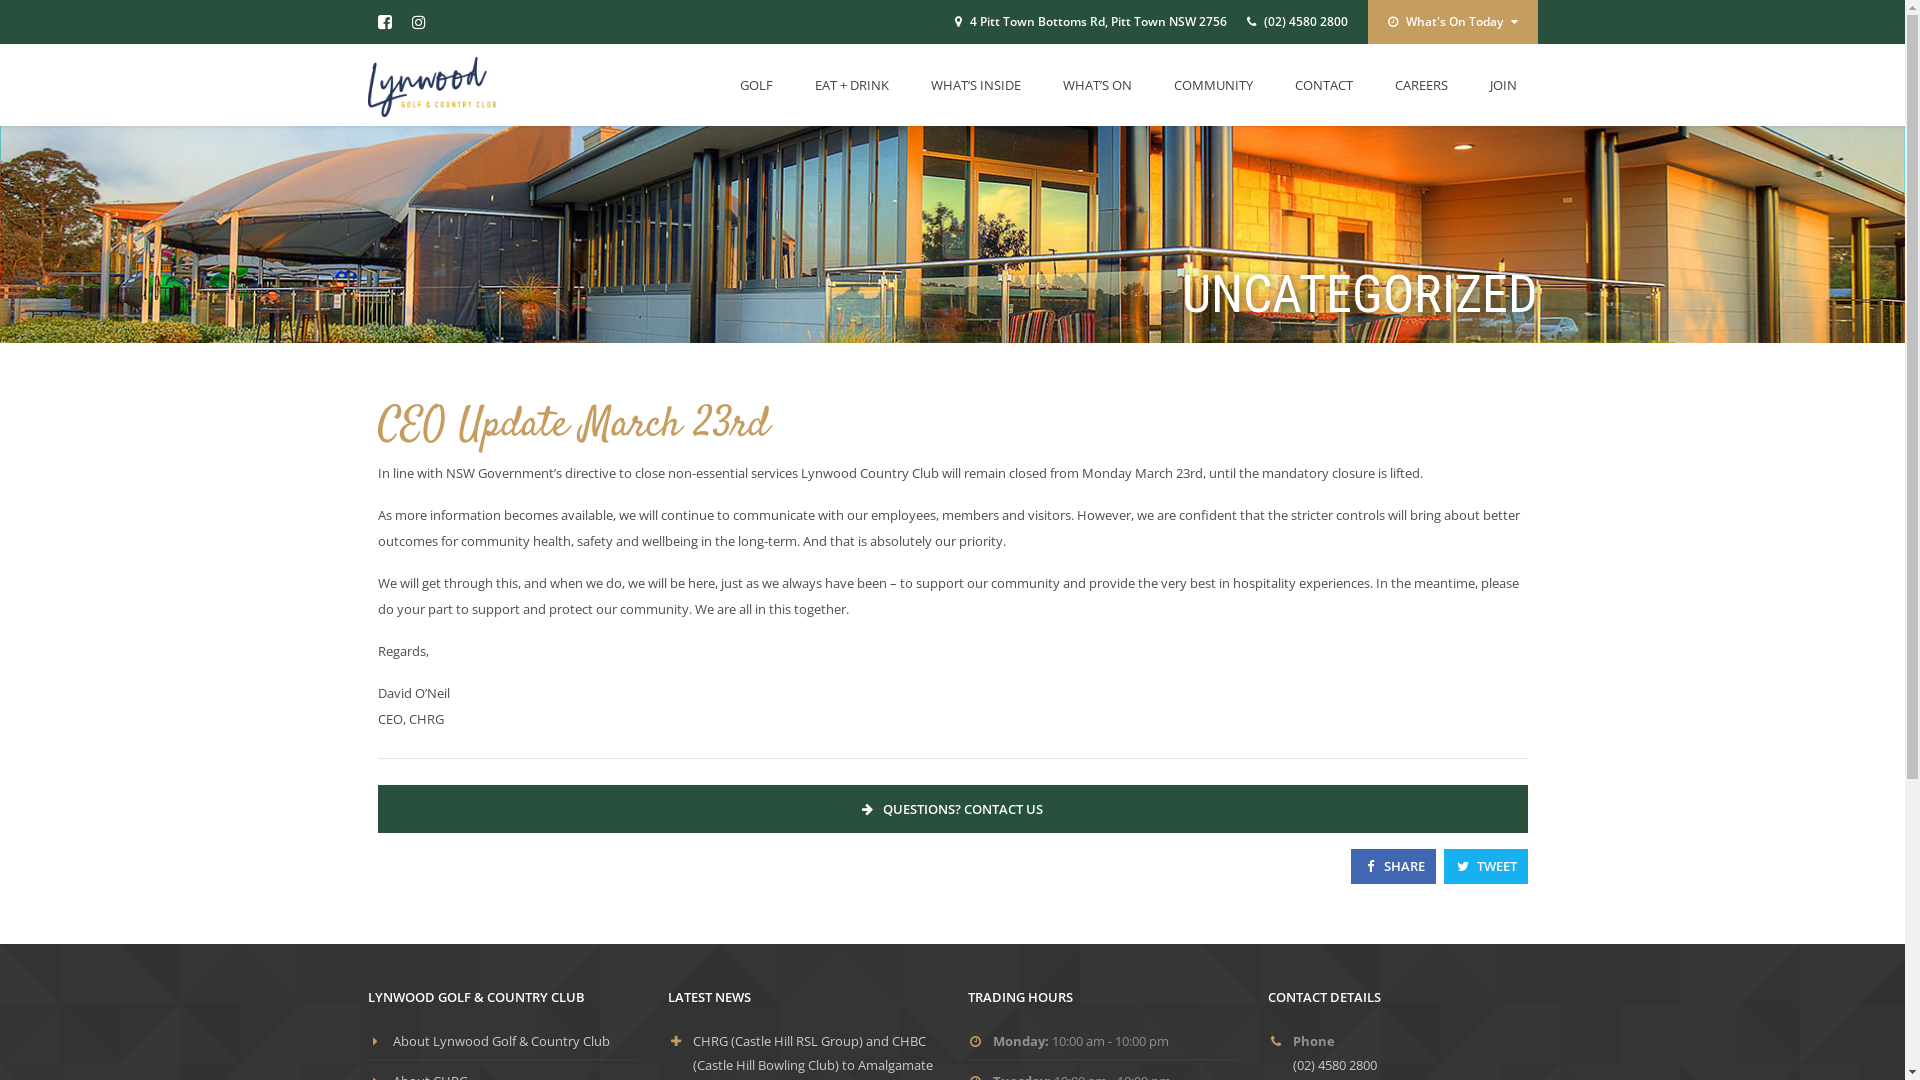 This screenshot has height=1080, width=1920. I want to click on (02) 4580 2800, so click(1306, 22).